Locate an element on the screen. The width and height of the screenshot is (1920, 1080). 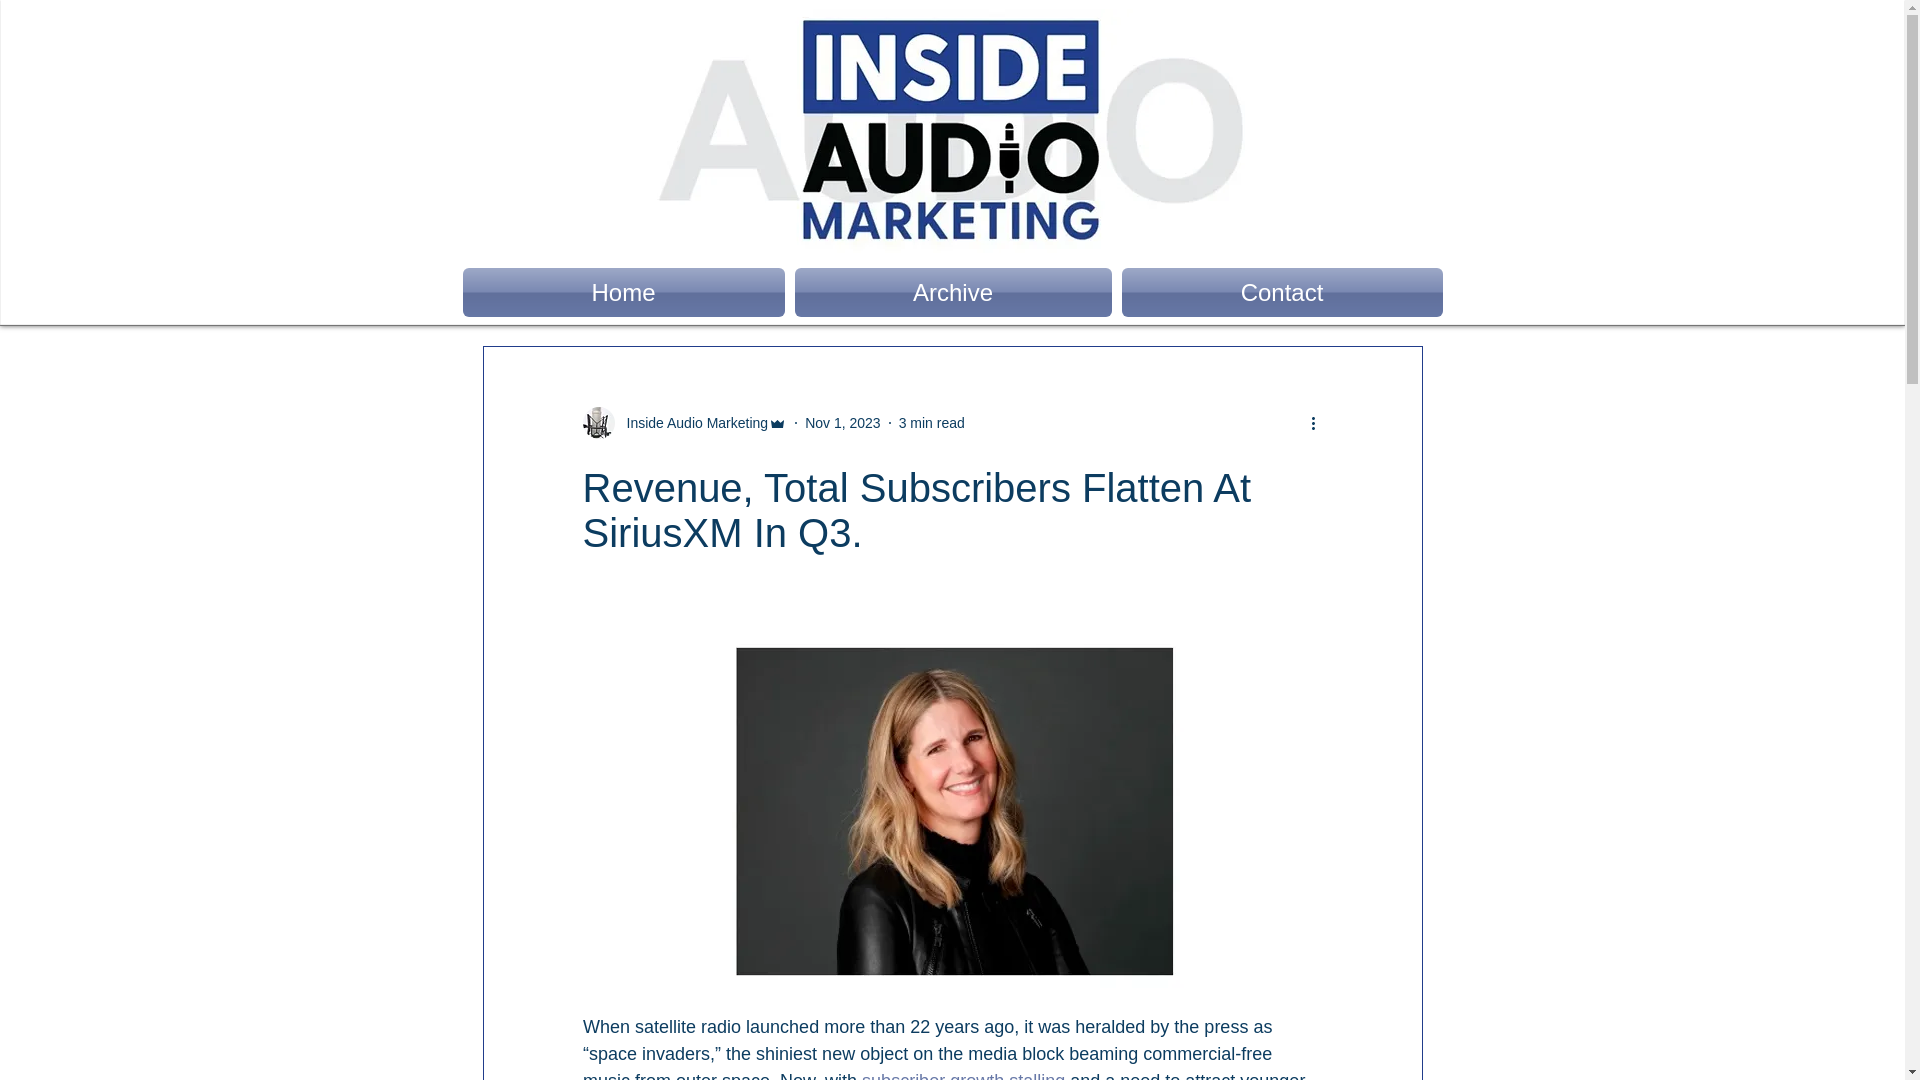
subscriber growth stalling is located at coordinates (964, 1076).